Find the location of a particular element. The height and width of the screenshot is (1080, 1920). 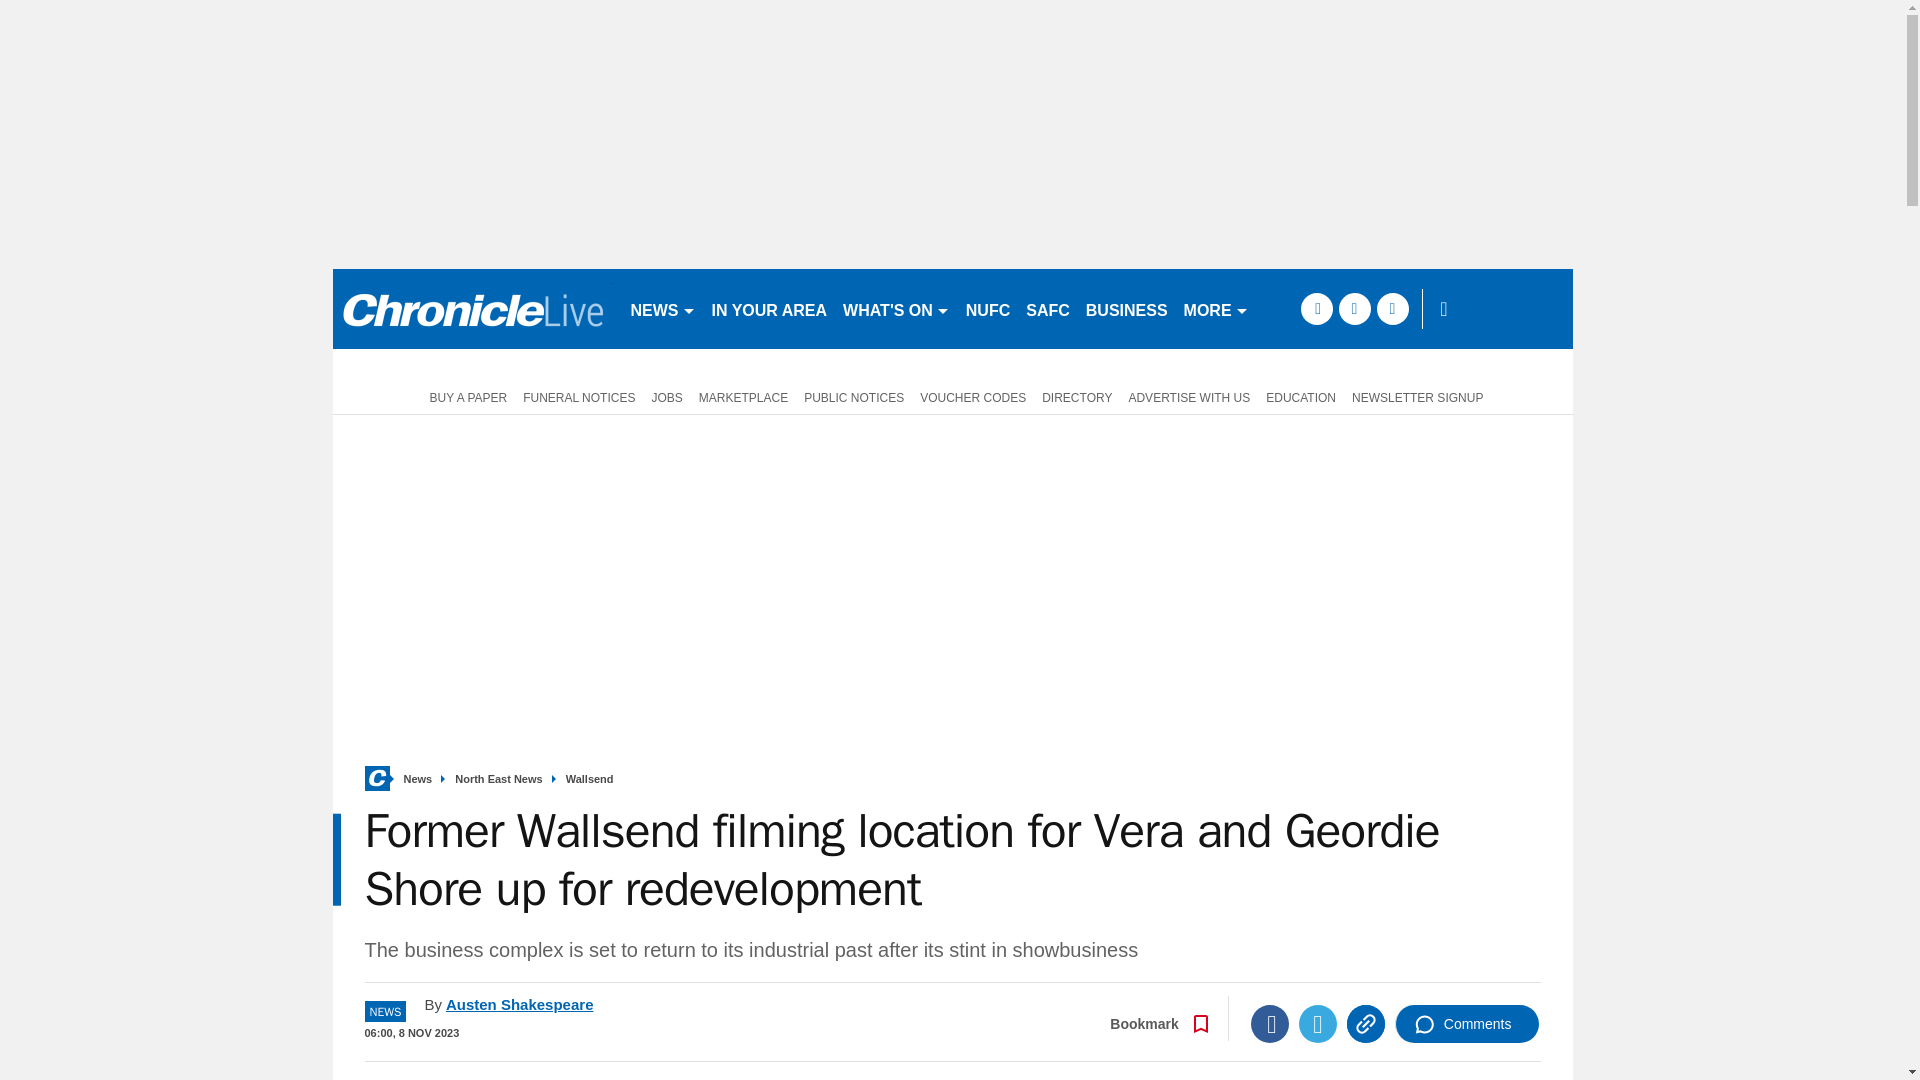

Twitter is located at coordinates (1318, 1024).